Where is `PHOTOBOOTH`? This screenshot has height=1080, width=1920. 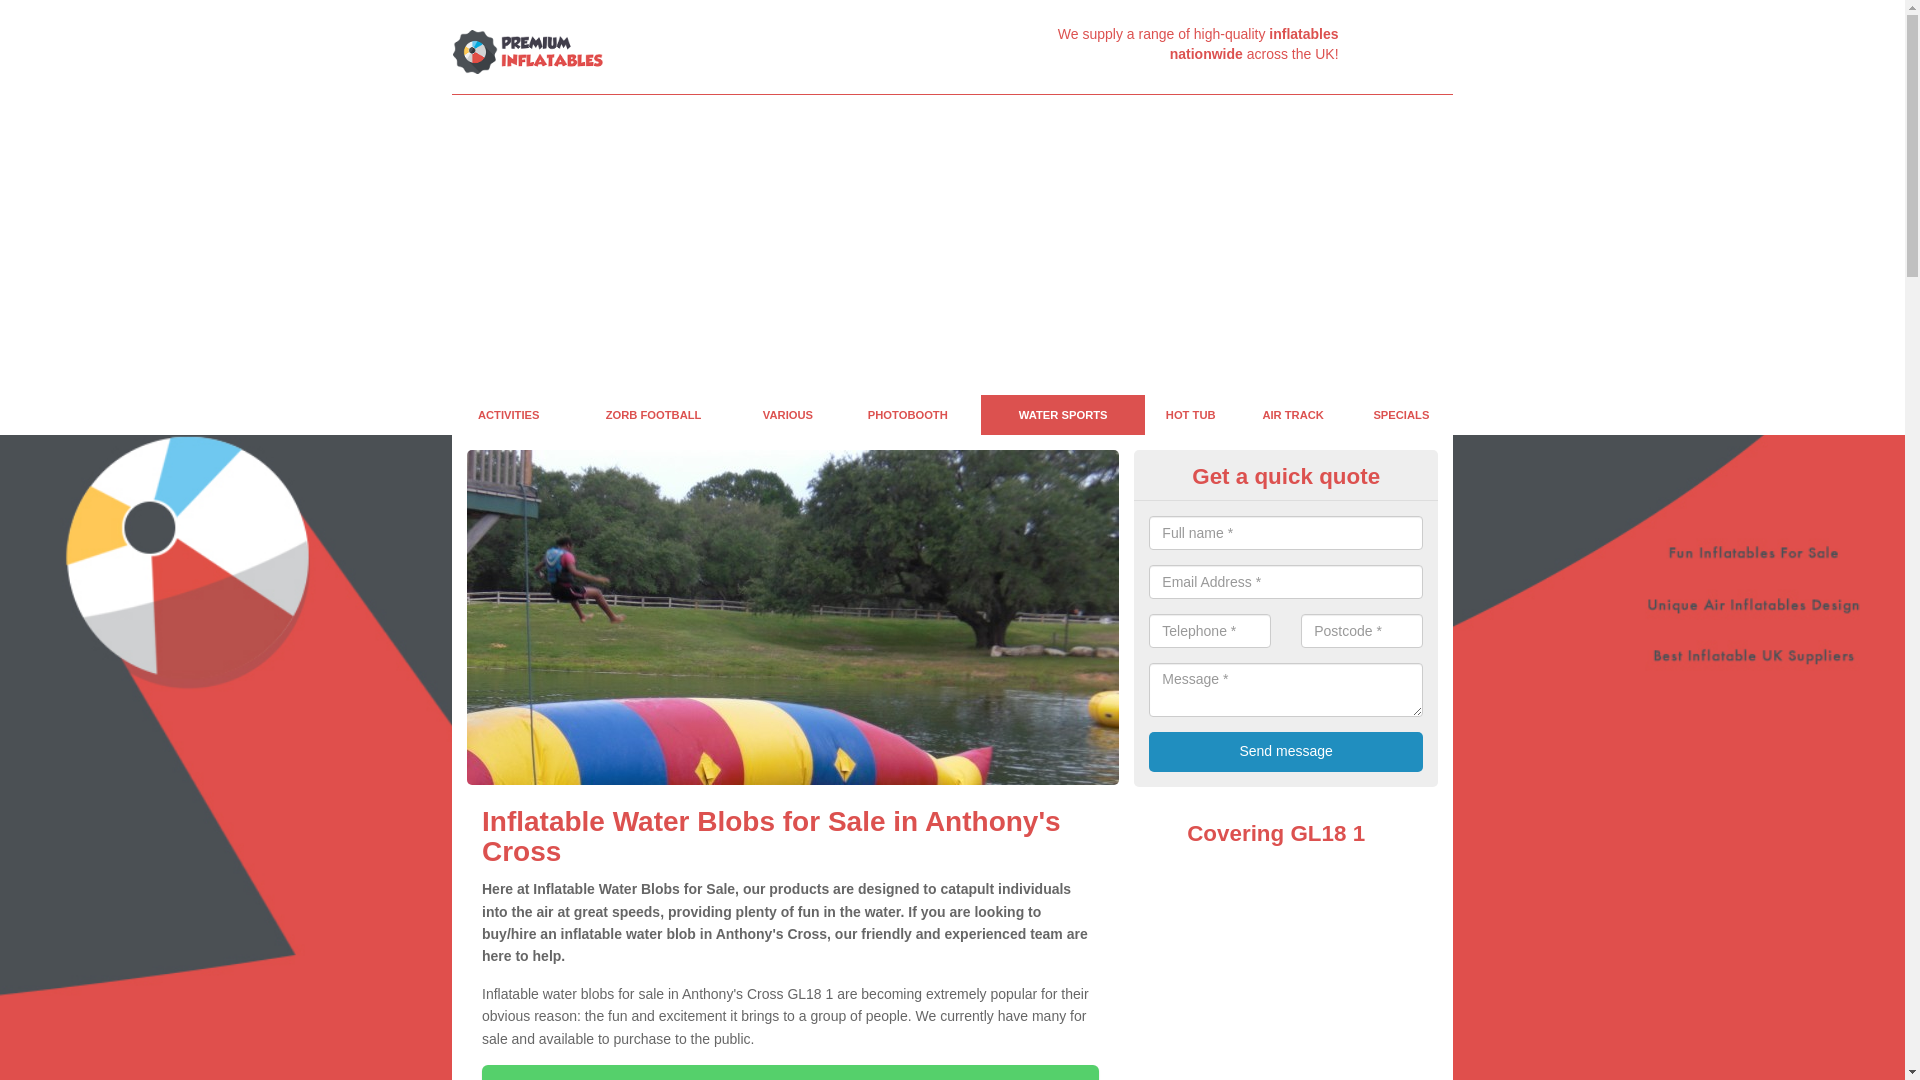
PHOTOBOOTH is located at coordinates (907, 415).